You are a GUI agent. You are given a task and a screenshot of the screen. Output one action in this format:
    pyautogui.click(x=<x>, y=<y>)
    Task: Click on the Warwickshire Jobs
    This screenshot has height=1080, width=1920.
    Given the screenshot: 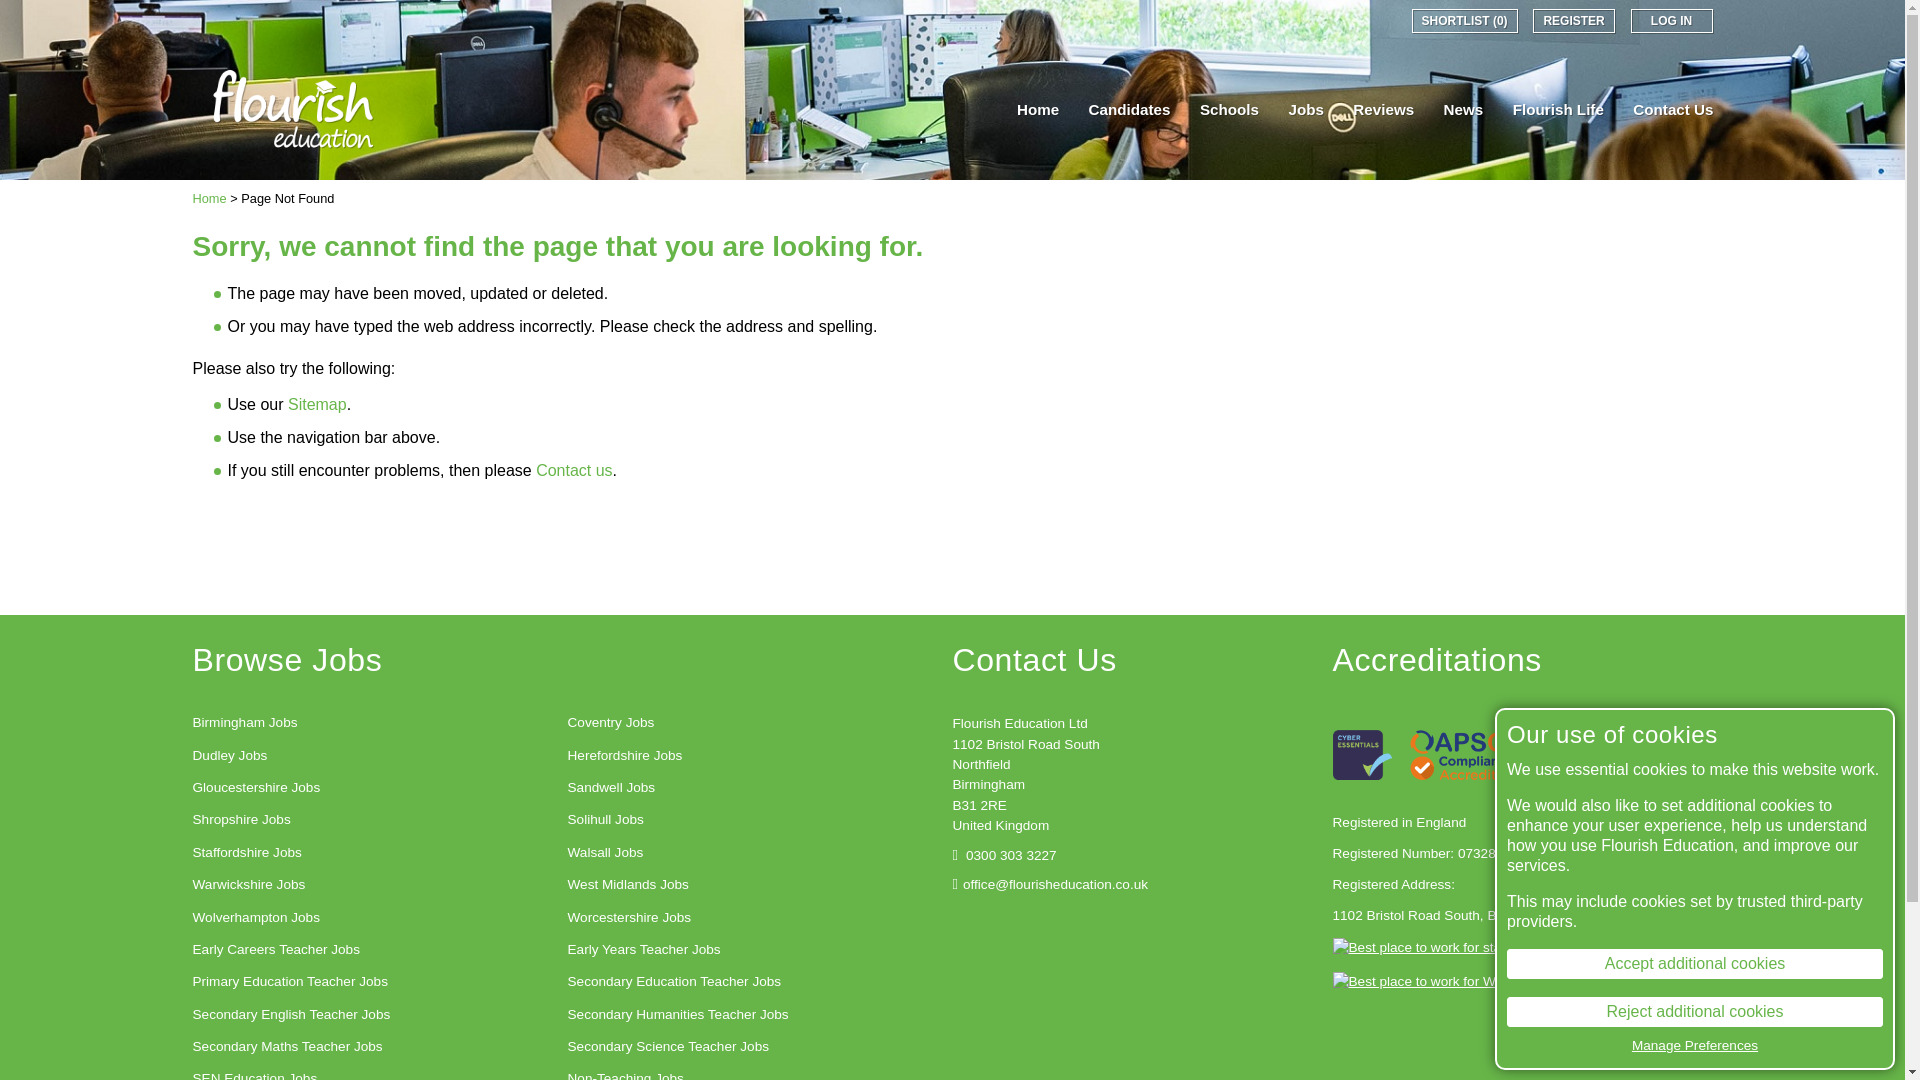 What is the action you would take?
    pyautogui.click(x=248, y=884)
    